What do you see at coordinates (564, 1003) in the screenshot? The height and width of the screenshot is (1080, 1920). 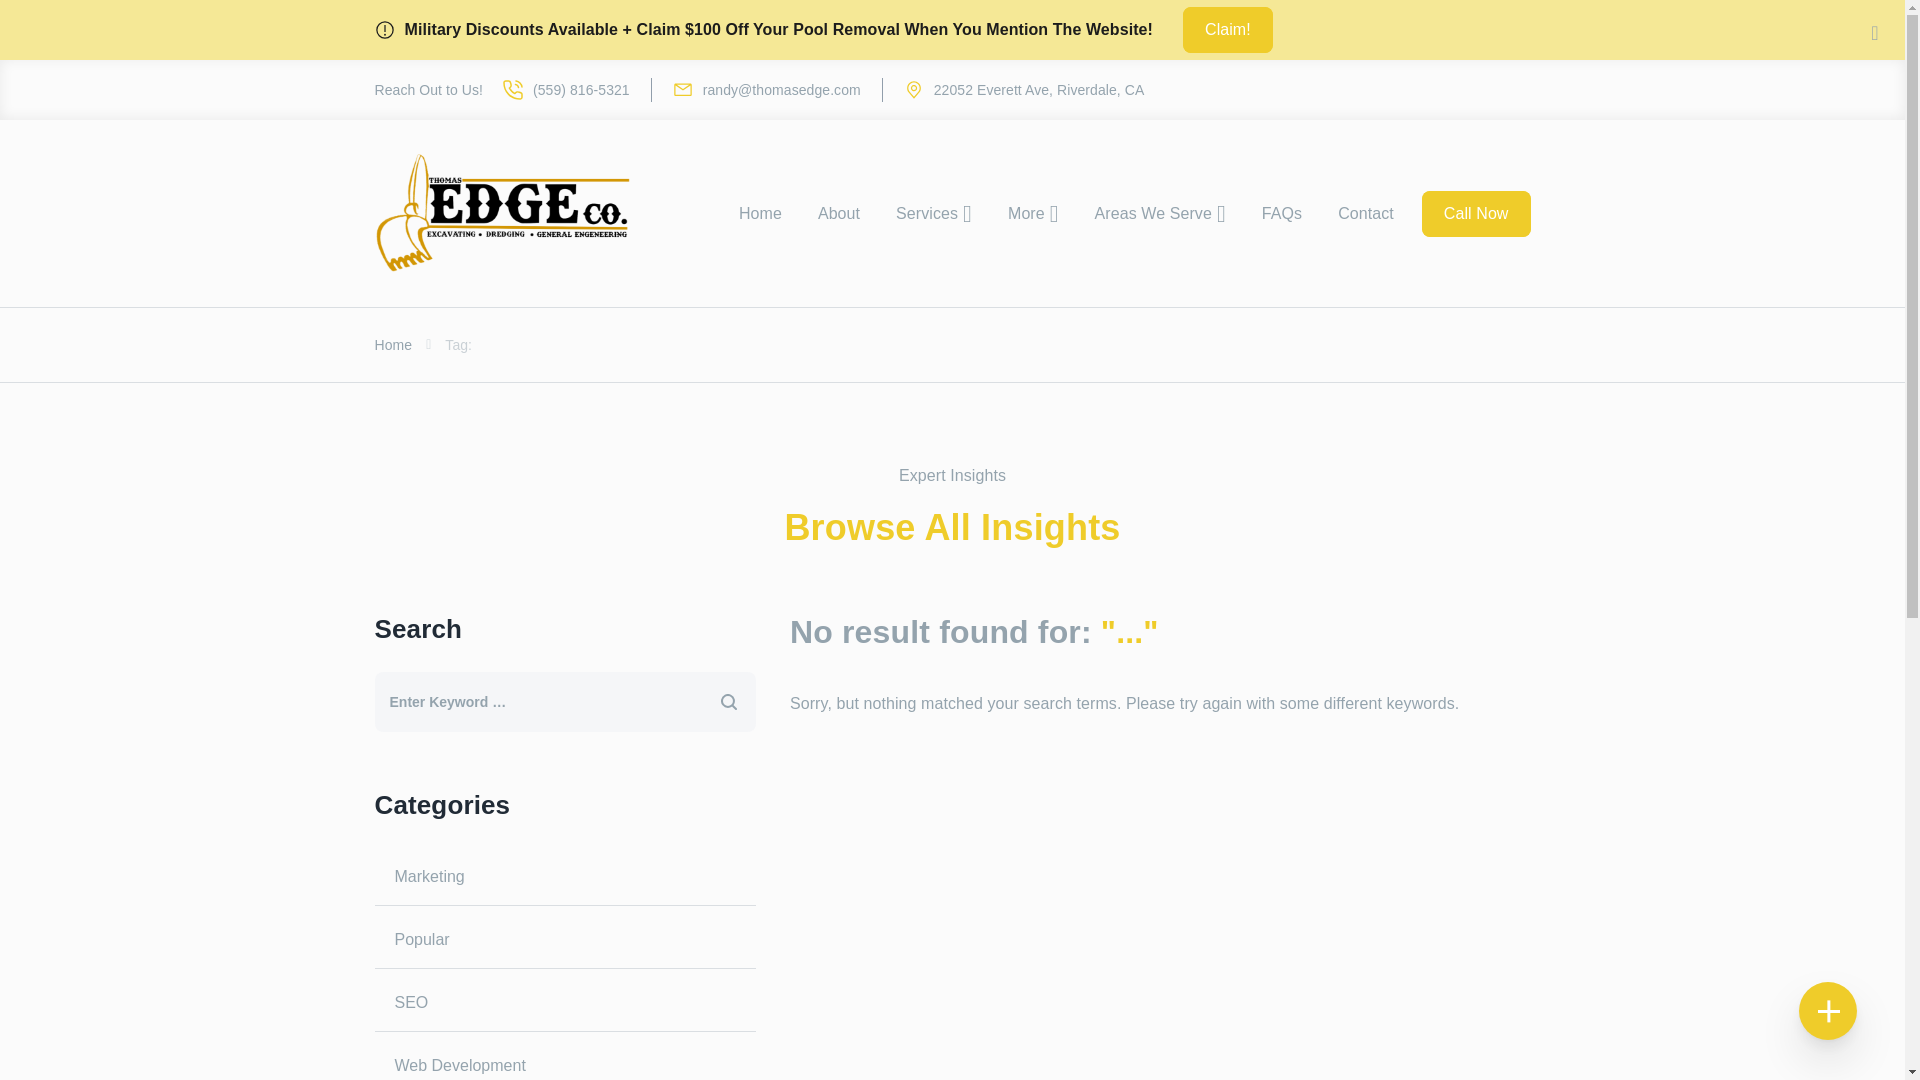 I see `SEO` at bounding box center [564, 1003].